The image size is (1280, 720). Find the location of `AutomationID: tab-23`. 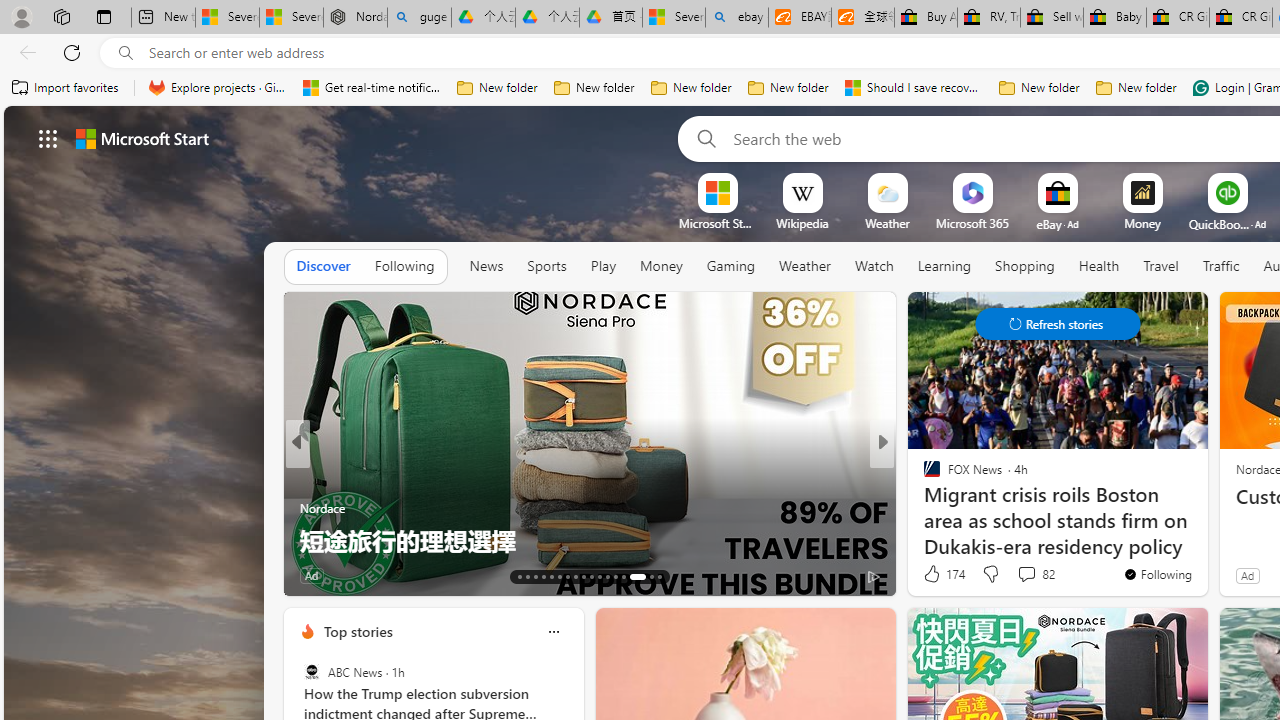

AutomationID: tab-23 is located at coordinates (600, 576).